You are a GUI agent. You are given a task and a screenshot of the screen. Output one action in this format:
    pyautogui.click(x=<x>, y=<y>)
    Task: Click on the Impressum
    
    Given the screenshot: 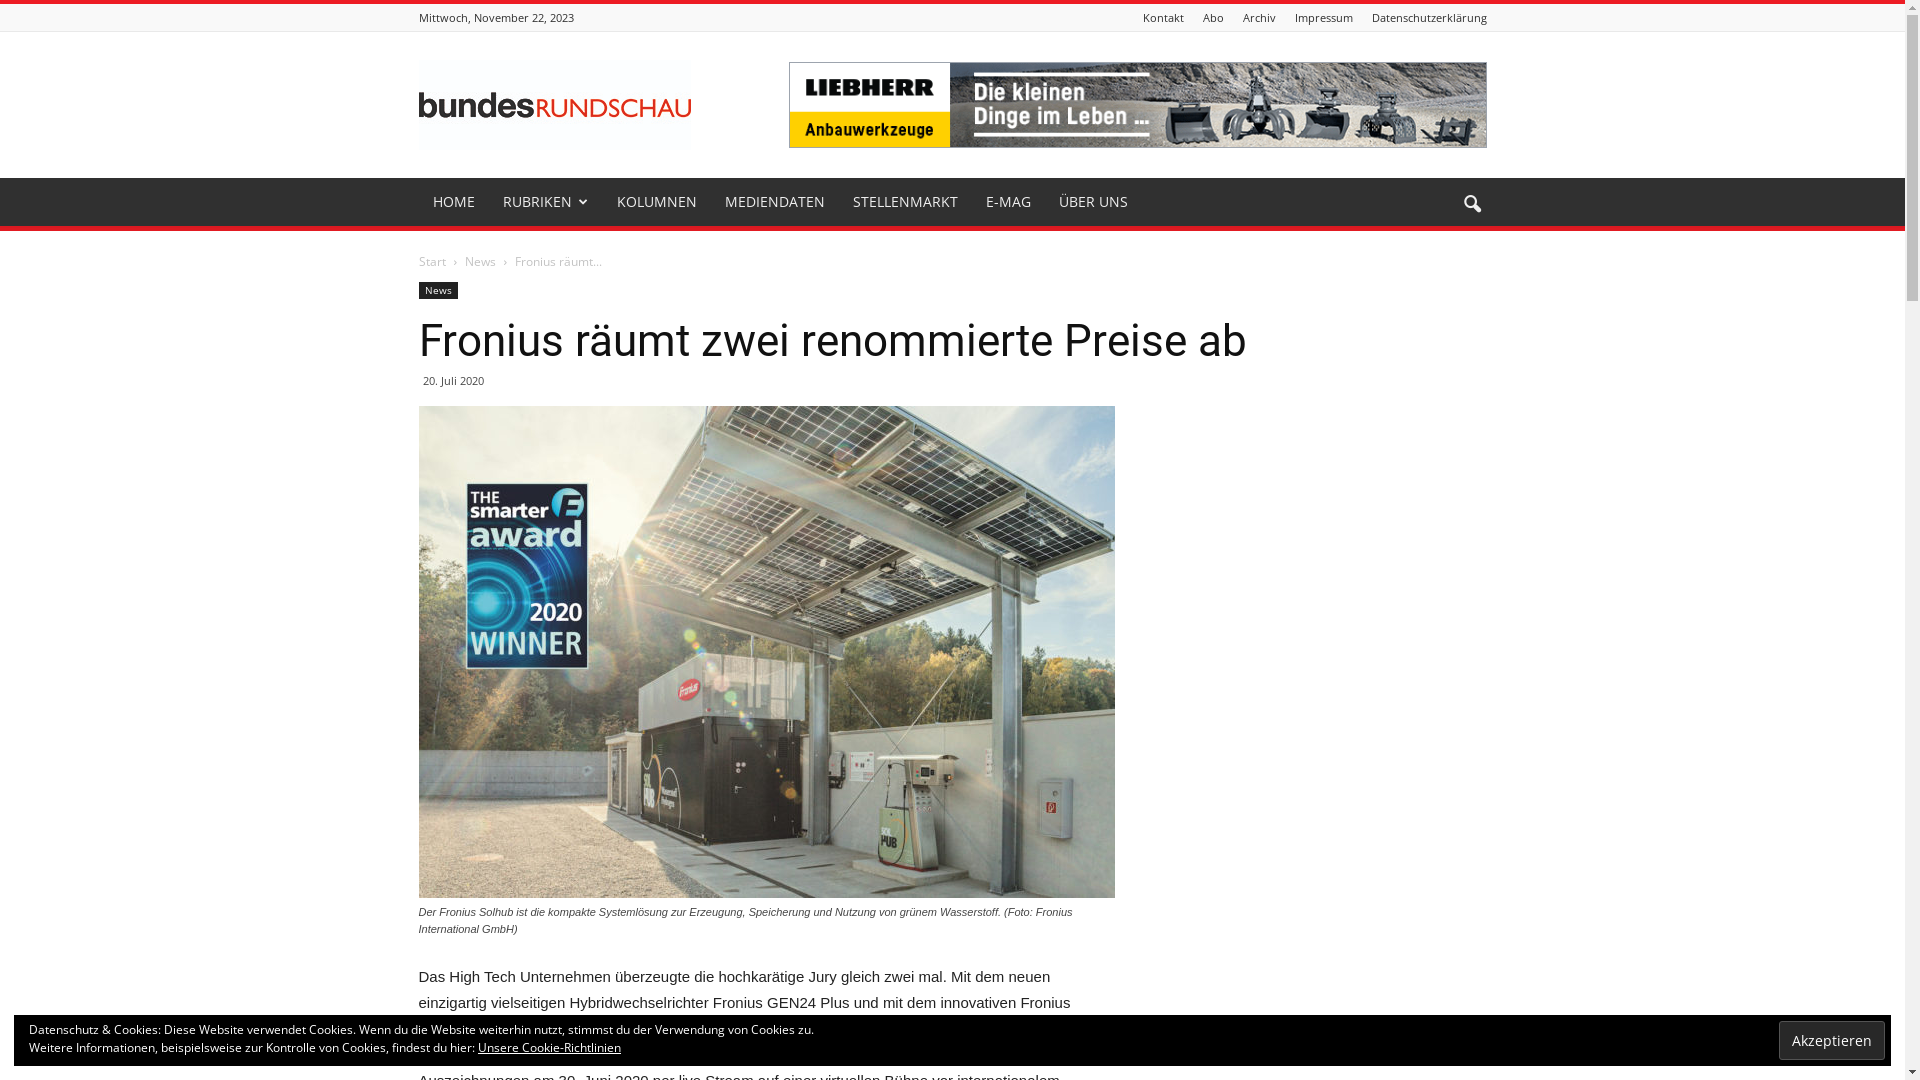 What is the action you would take?
    pyautogui.click(x=1323, y=18)
    